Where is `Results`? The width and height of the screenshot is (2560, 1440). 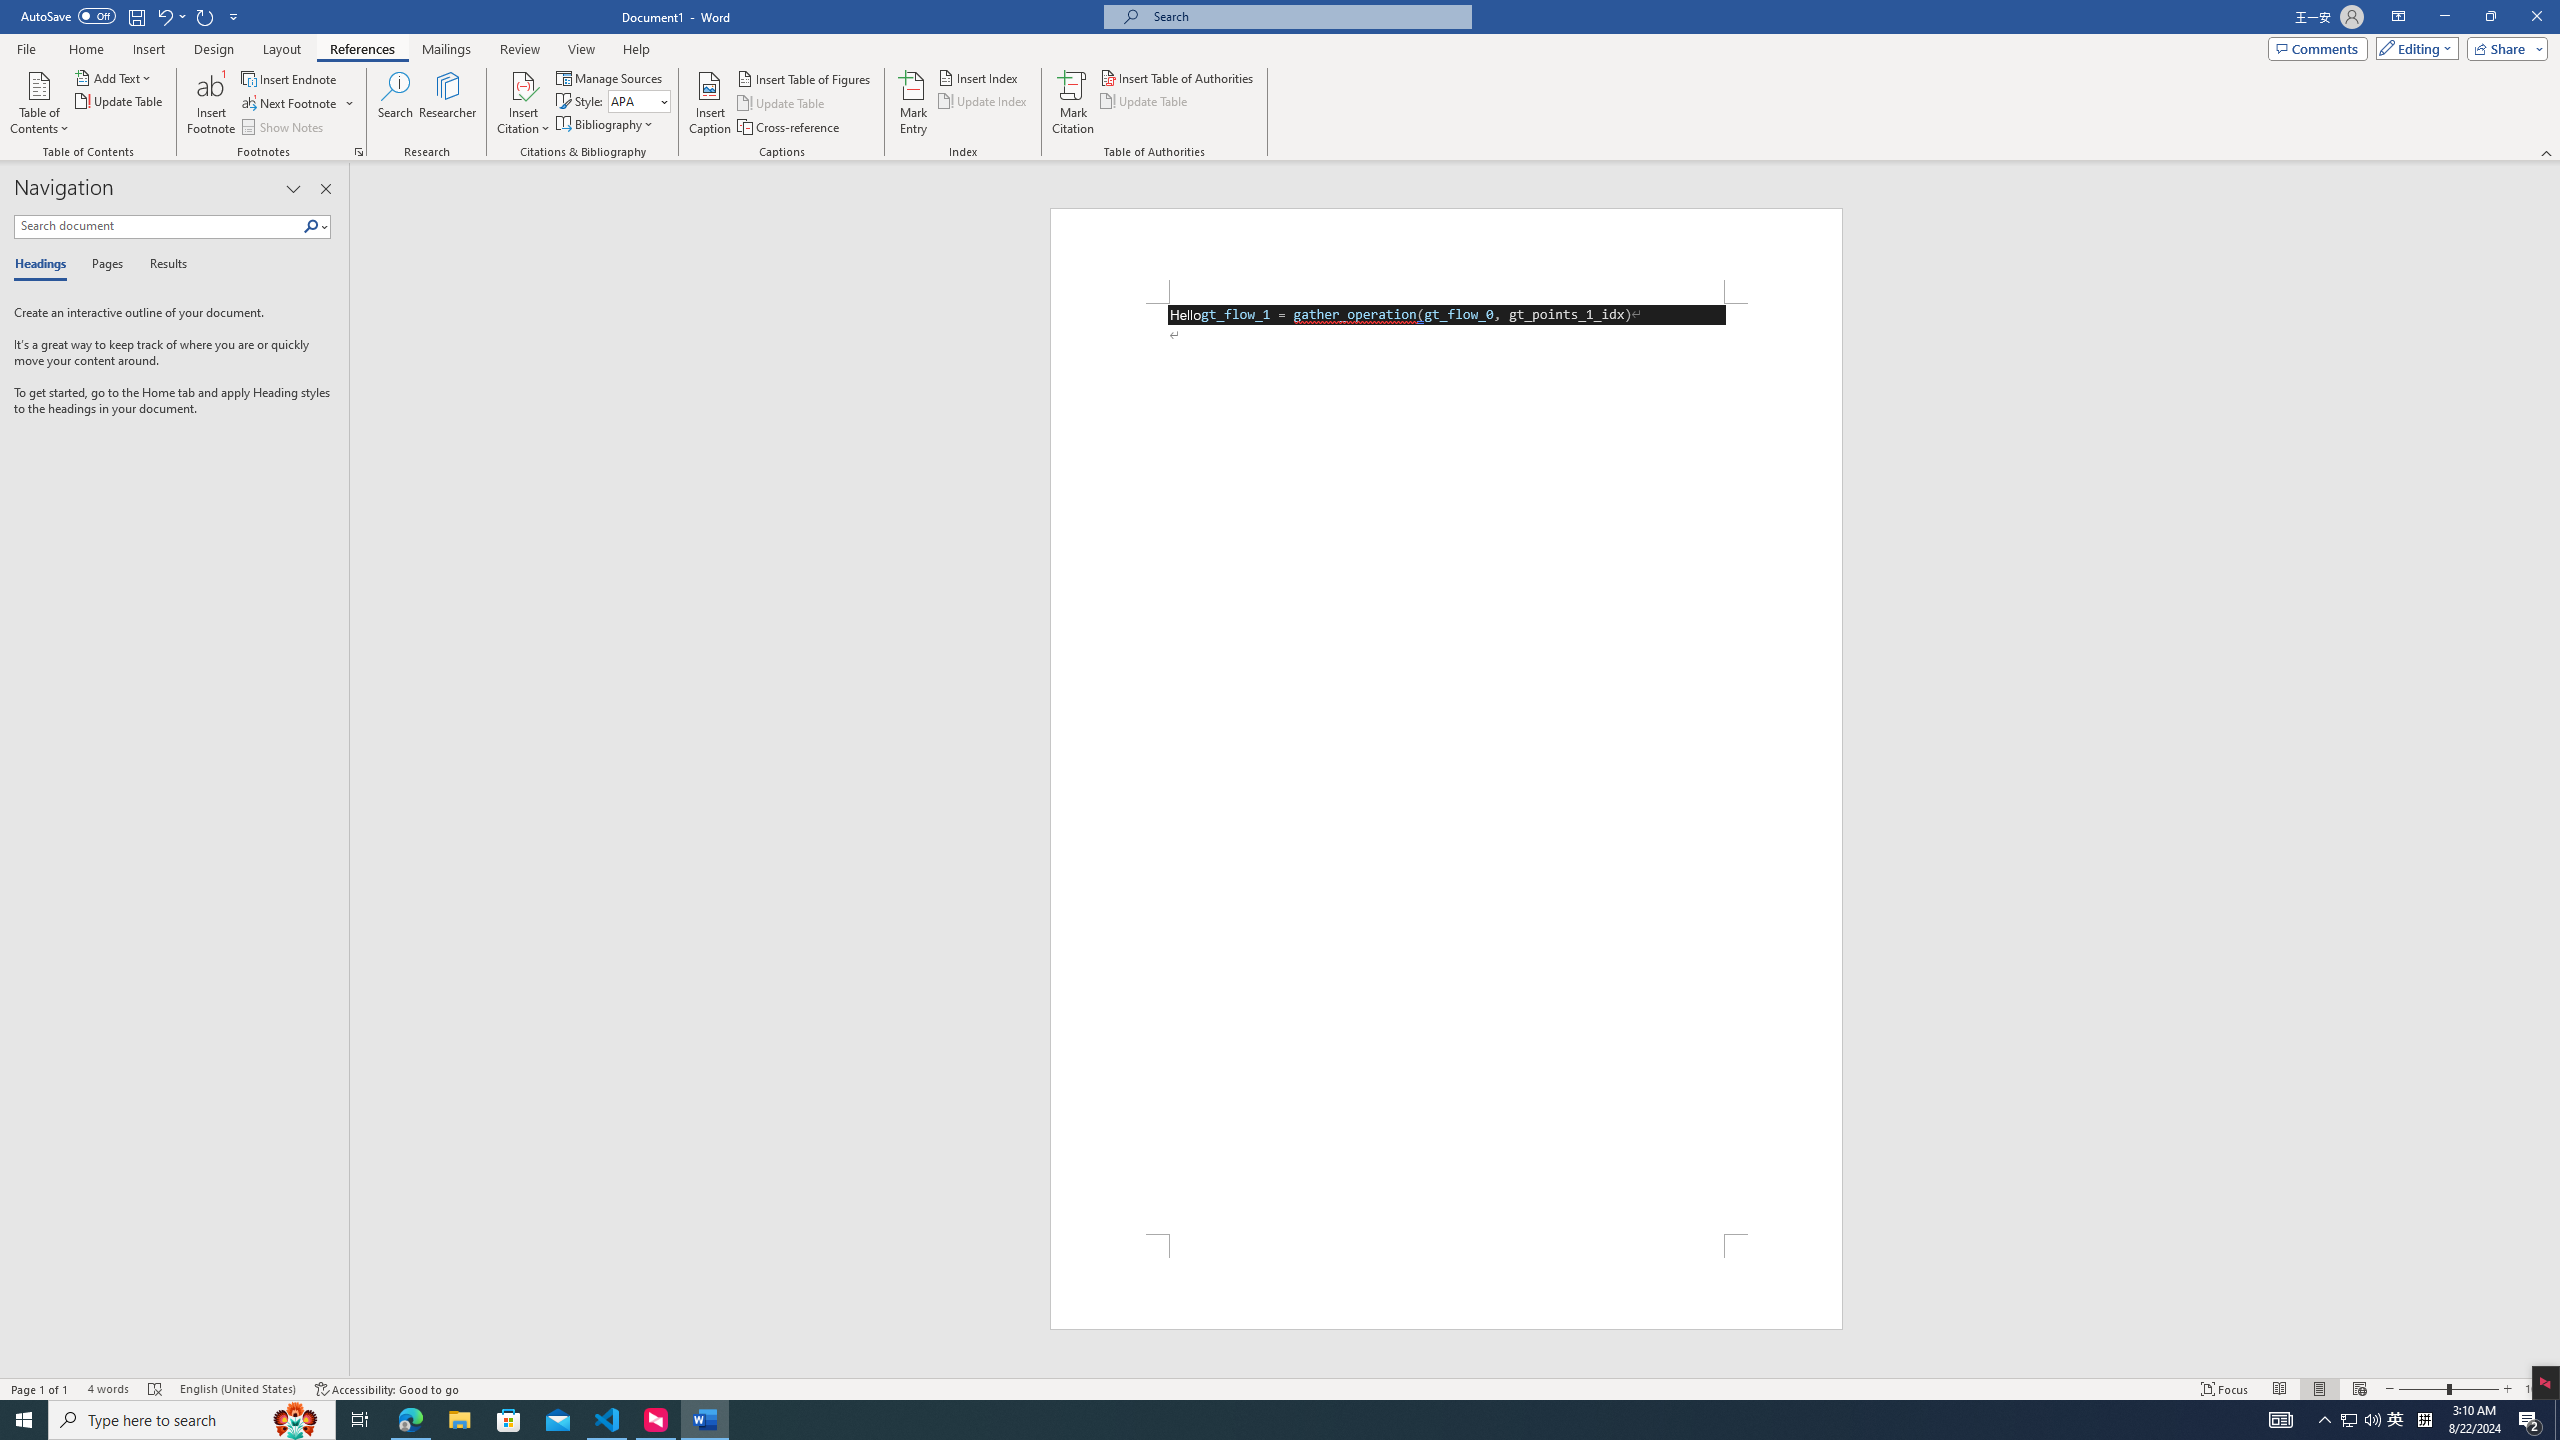
Results is located at coordinates (161, 265).